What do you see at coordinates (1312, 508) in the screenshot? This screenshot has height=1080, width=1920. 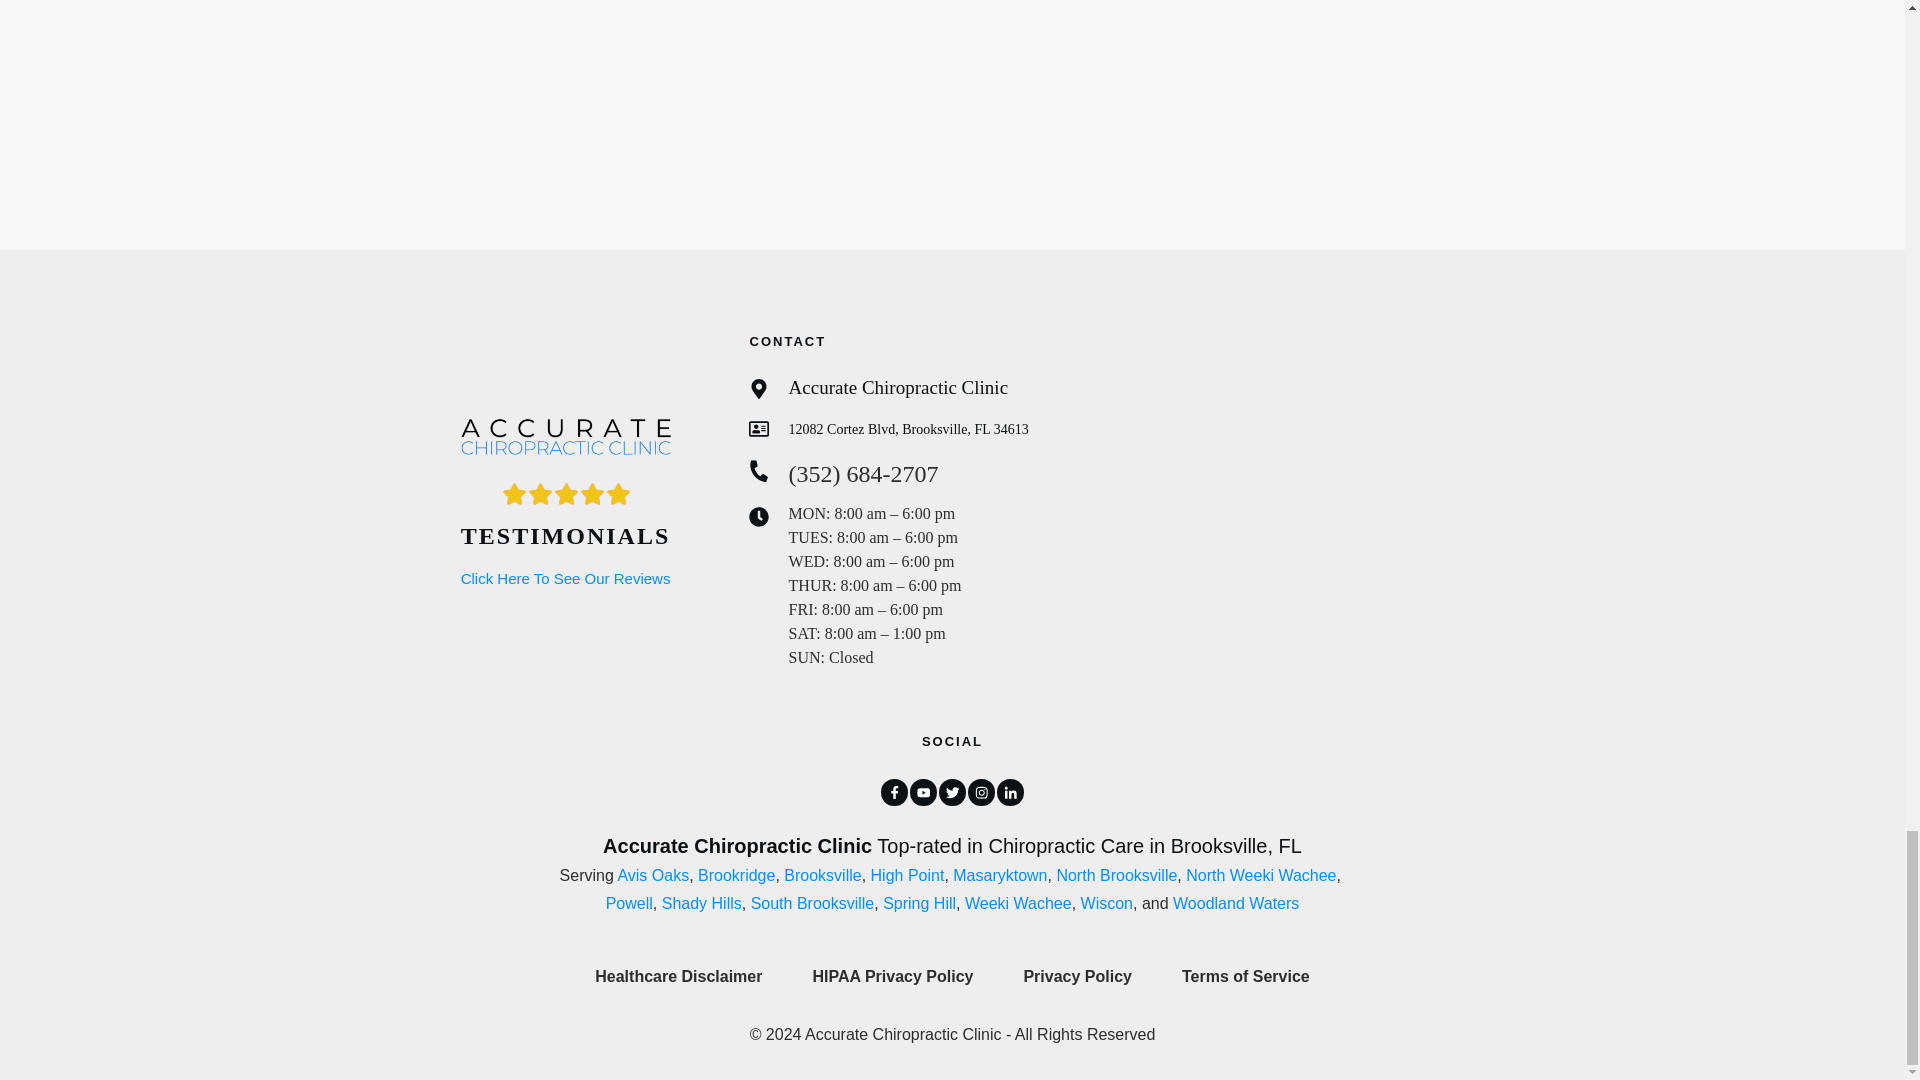 I see `Google Map` at bounding box center [1312, 508].